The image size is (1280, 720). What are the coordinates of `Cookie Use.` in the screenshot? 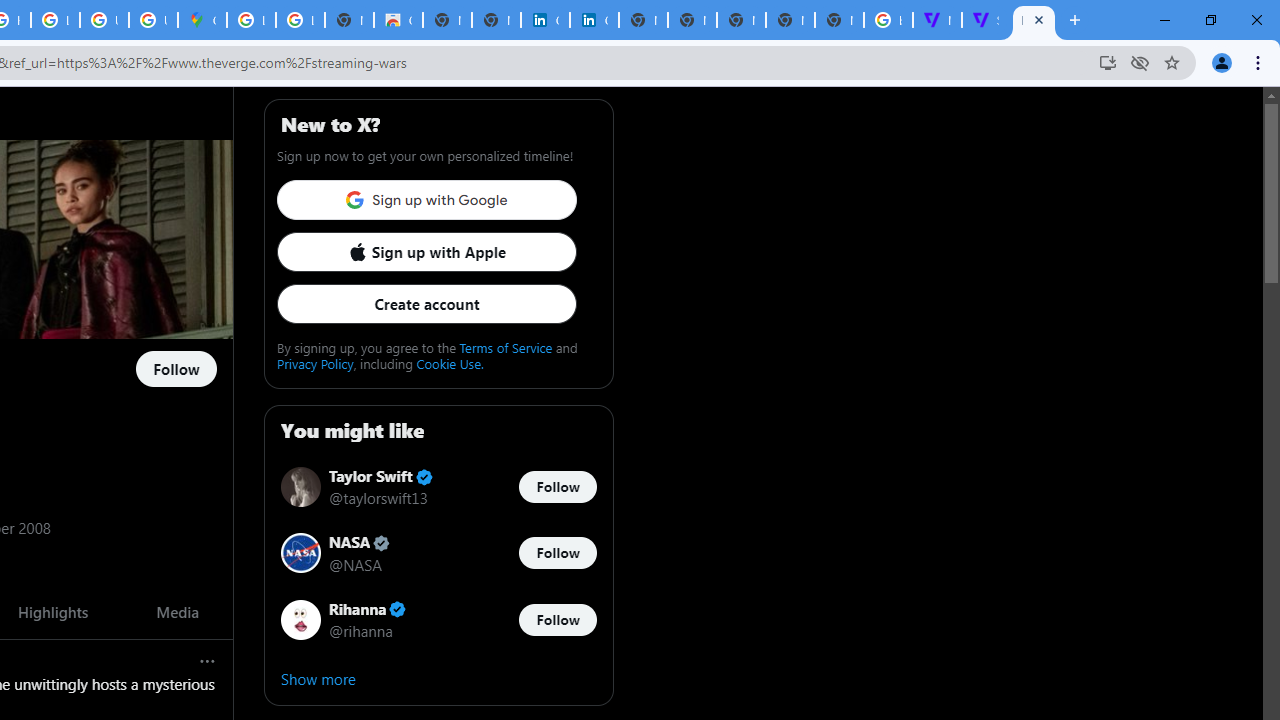 It's located at (450, 363).